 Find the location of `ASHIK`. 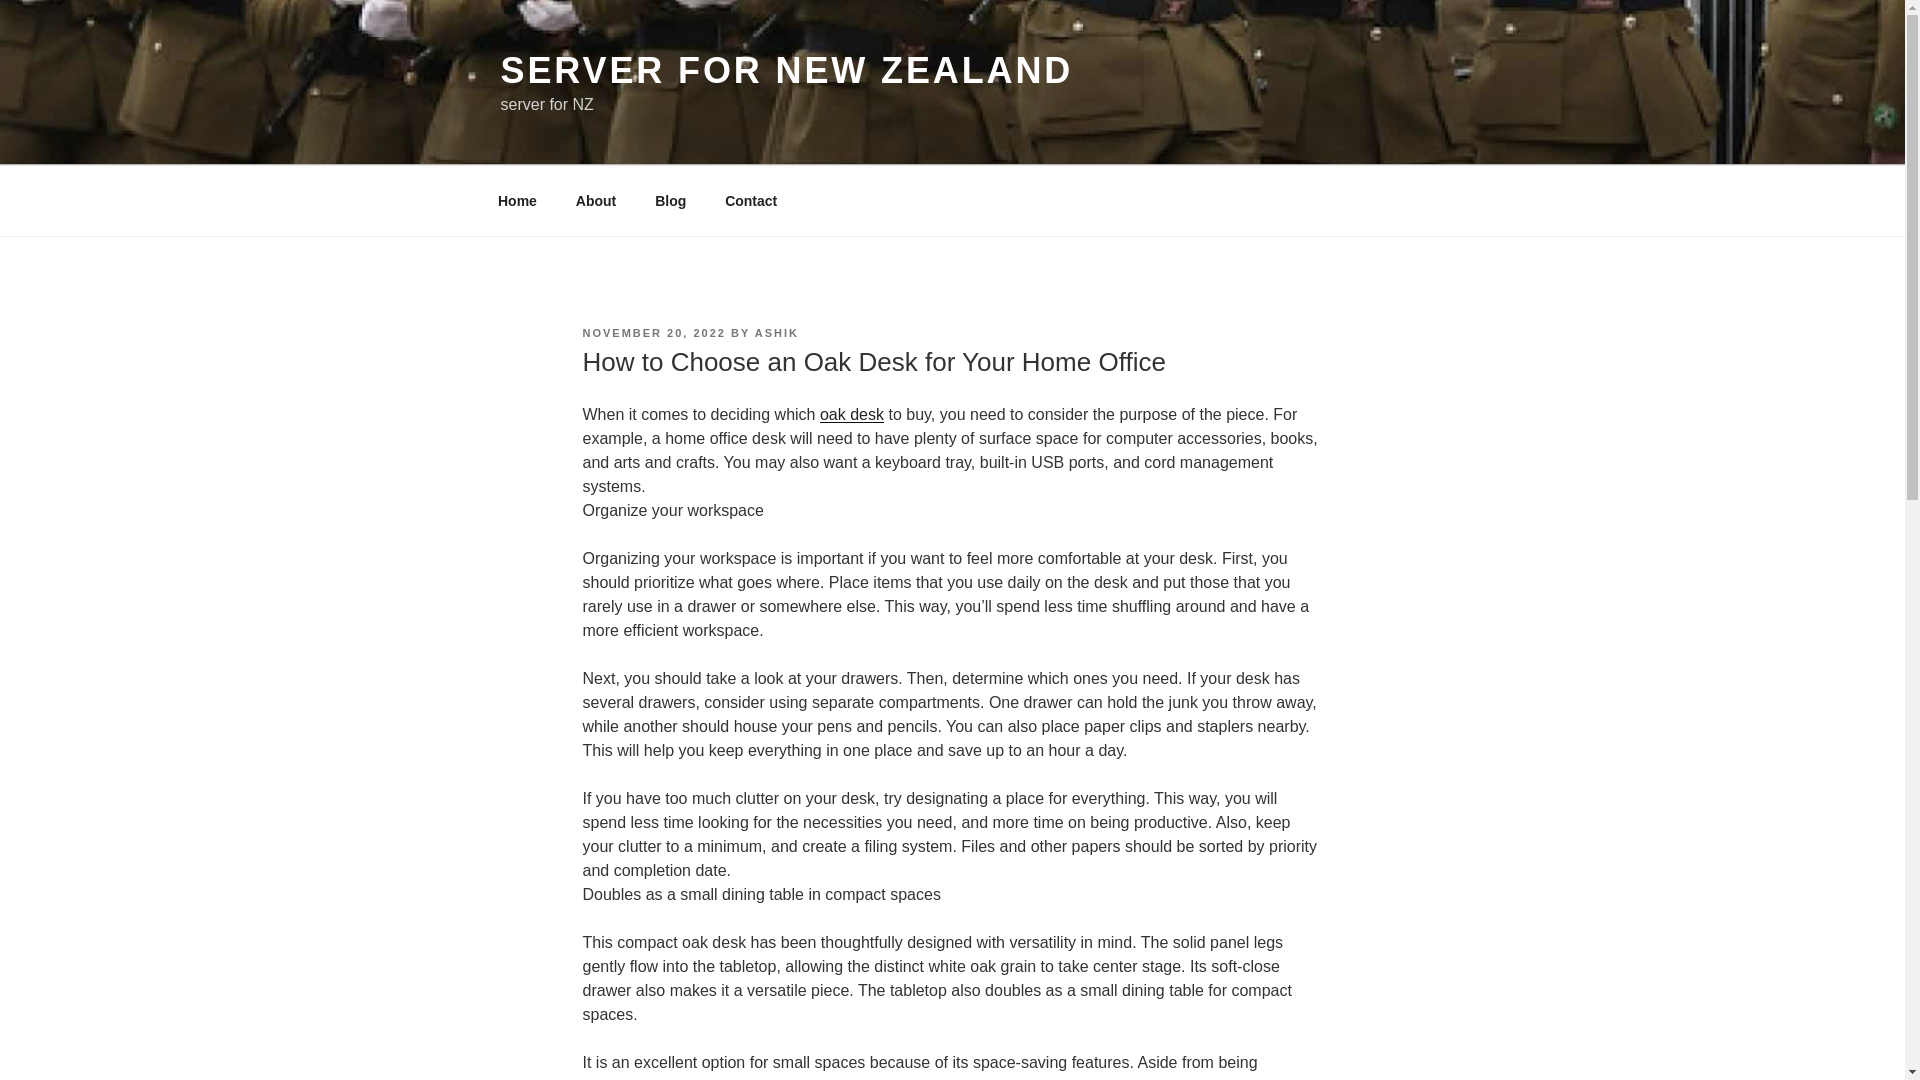

ASHIK is located at coordinates (776, 333).